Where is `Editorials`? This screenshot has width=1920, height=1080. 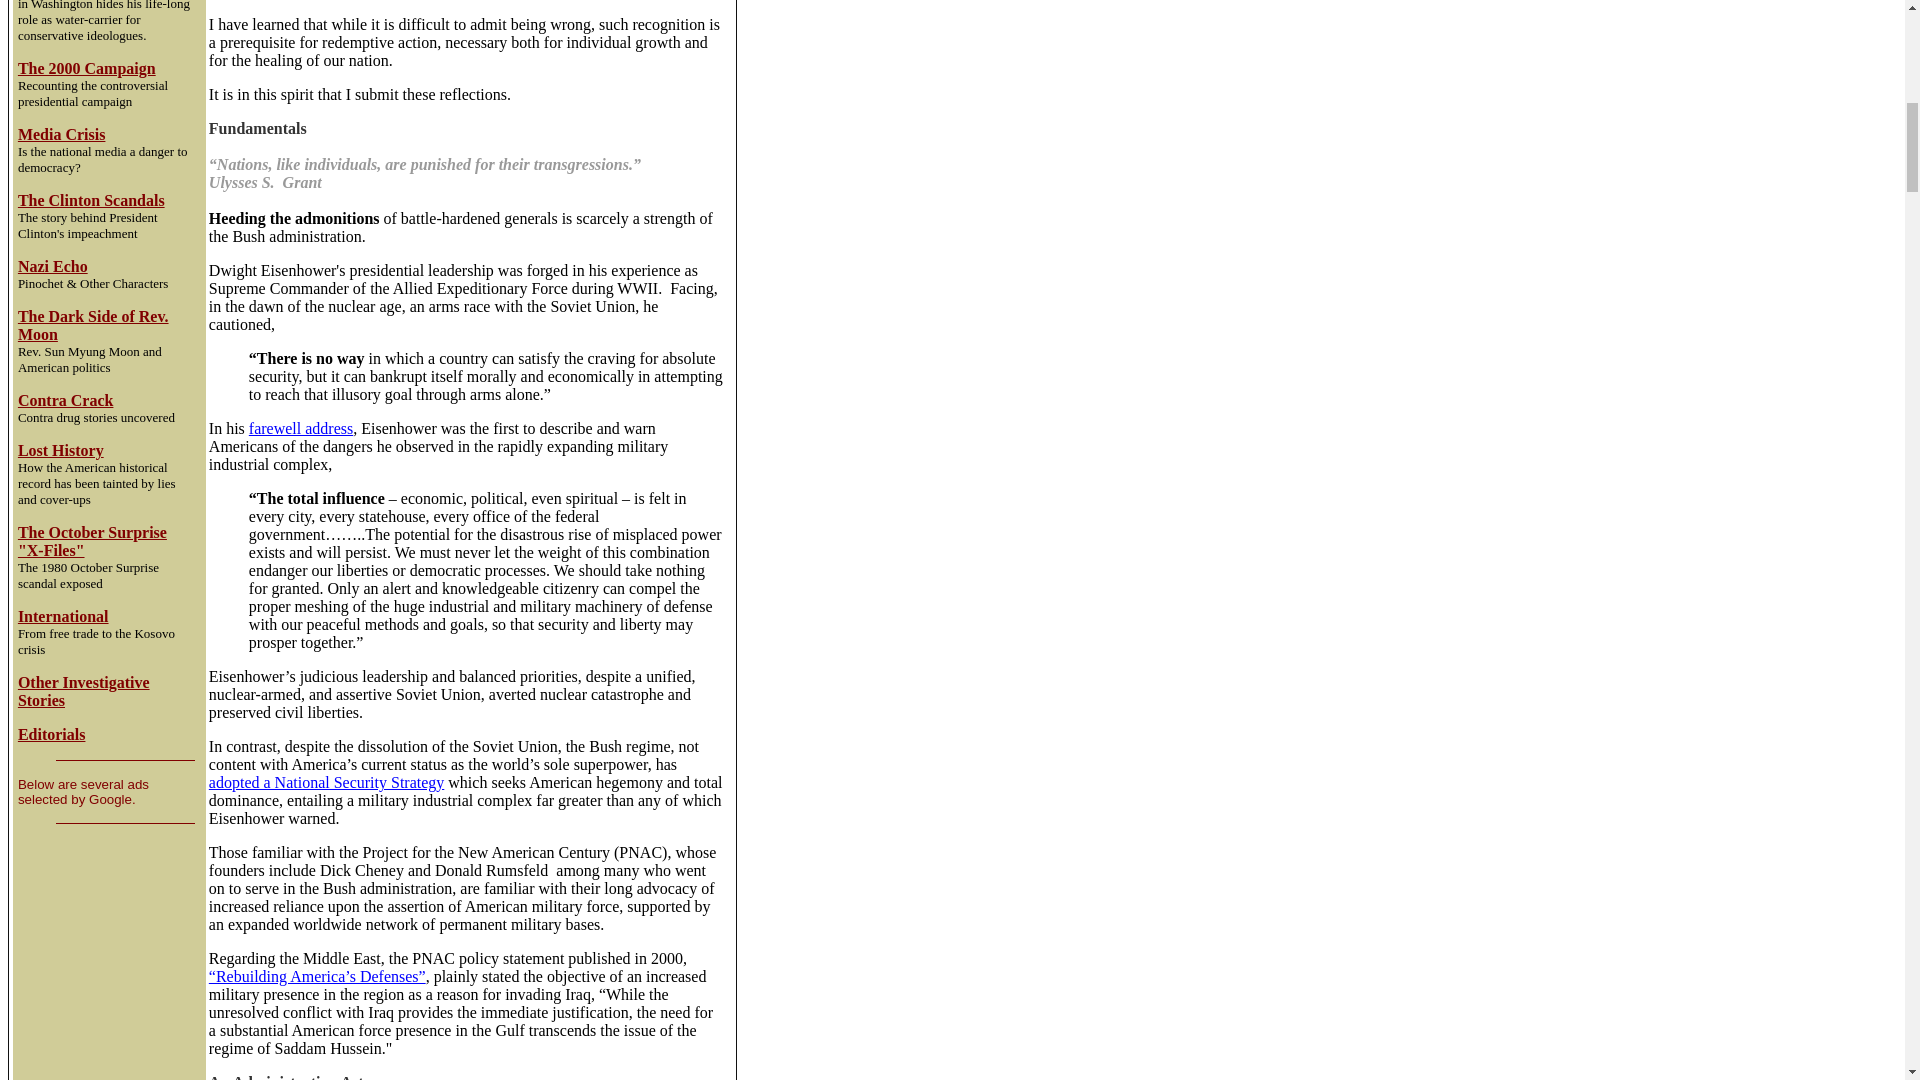
Editorials is located at coordinates (52, 734).